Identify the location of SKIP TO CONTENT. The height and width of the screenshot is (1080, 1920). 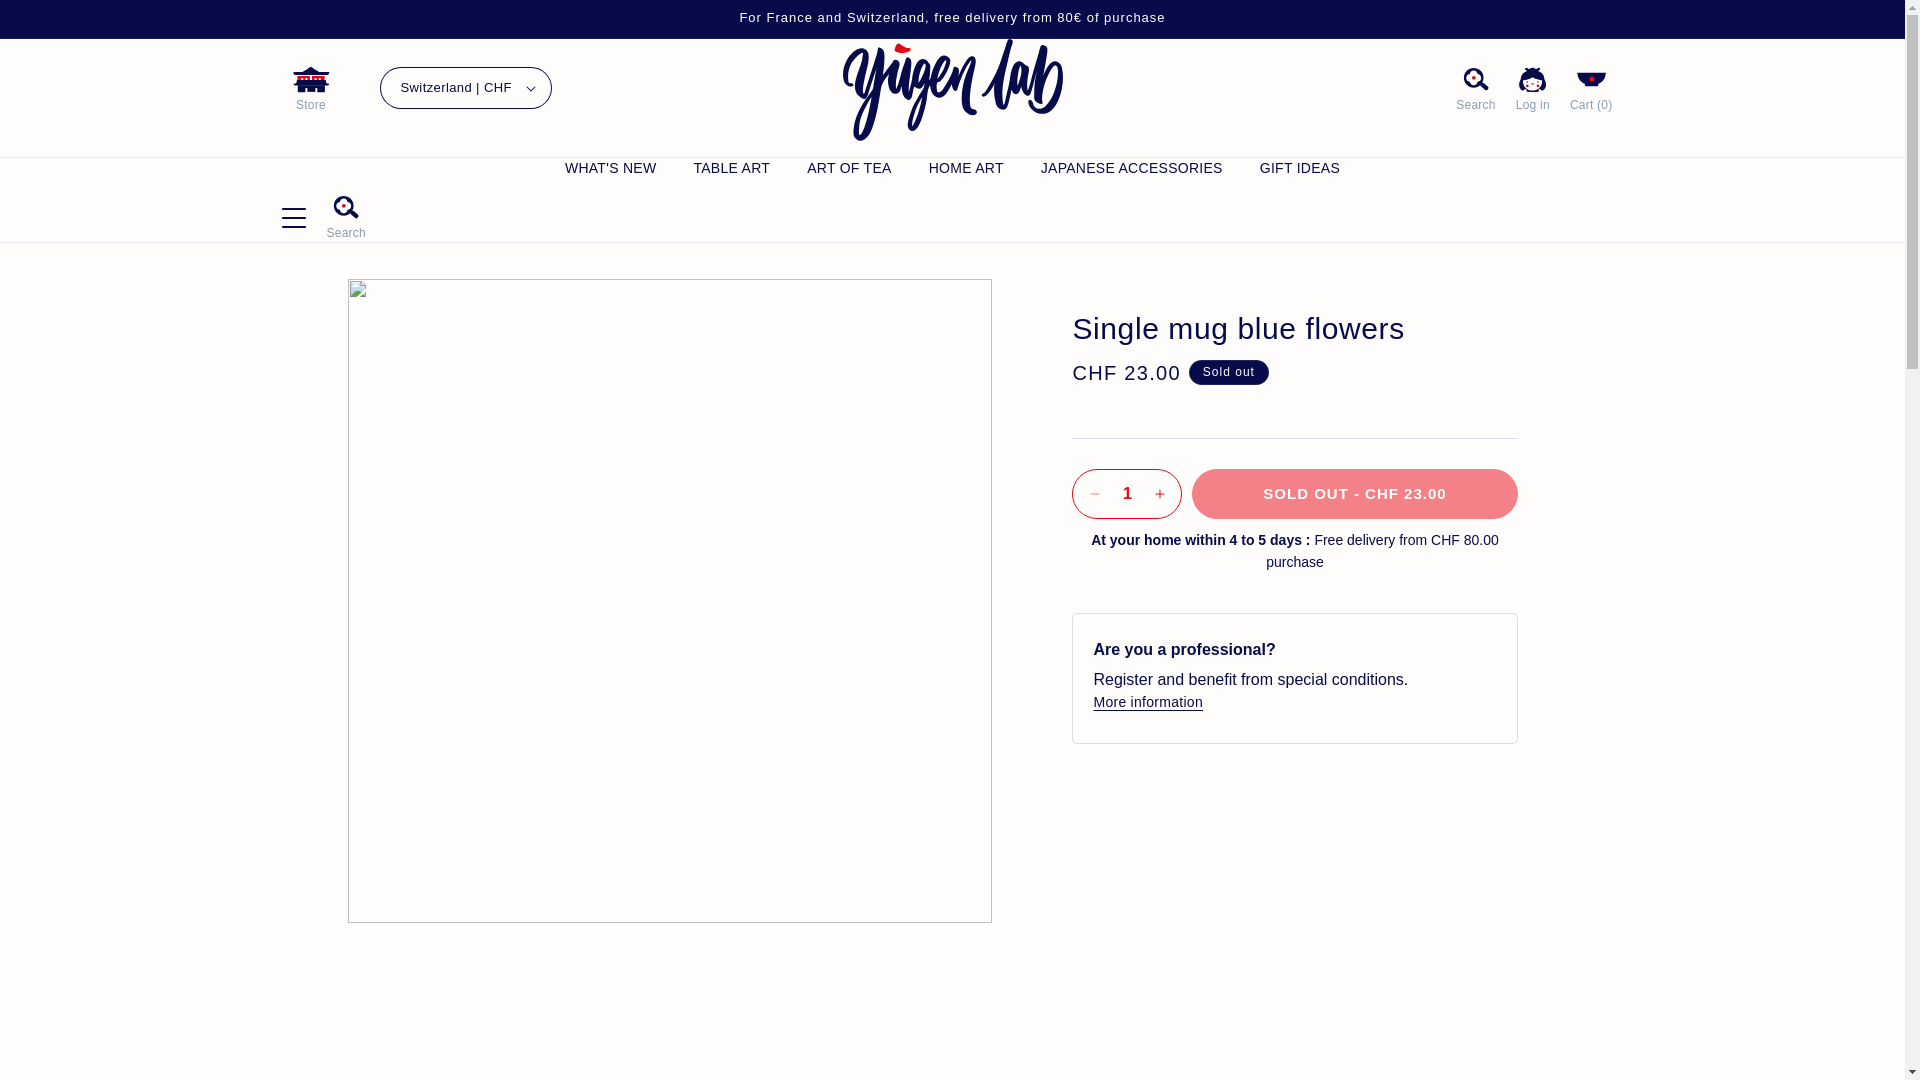
(30, 14).